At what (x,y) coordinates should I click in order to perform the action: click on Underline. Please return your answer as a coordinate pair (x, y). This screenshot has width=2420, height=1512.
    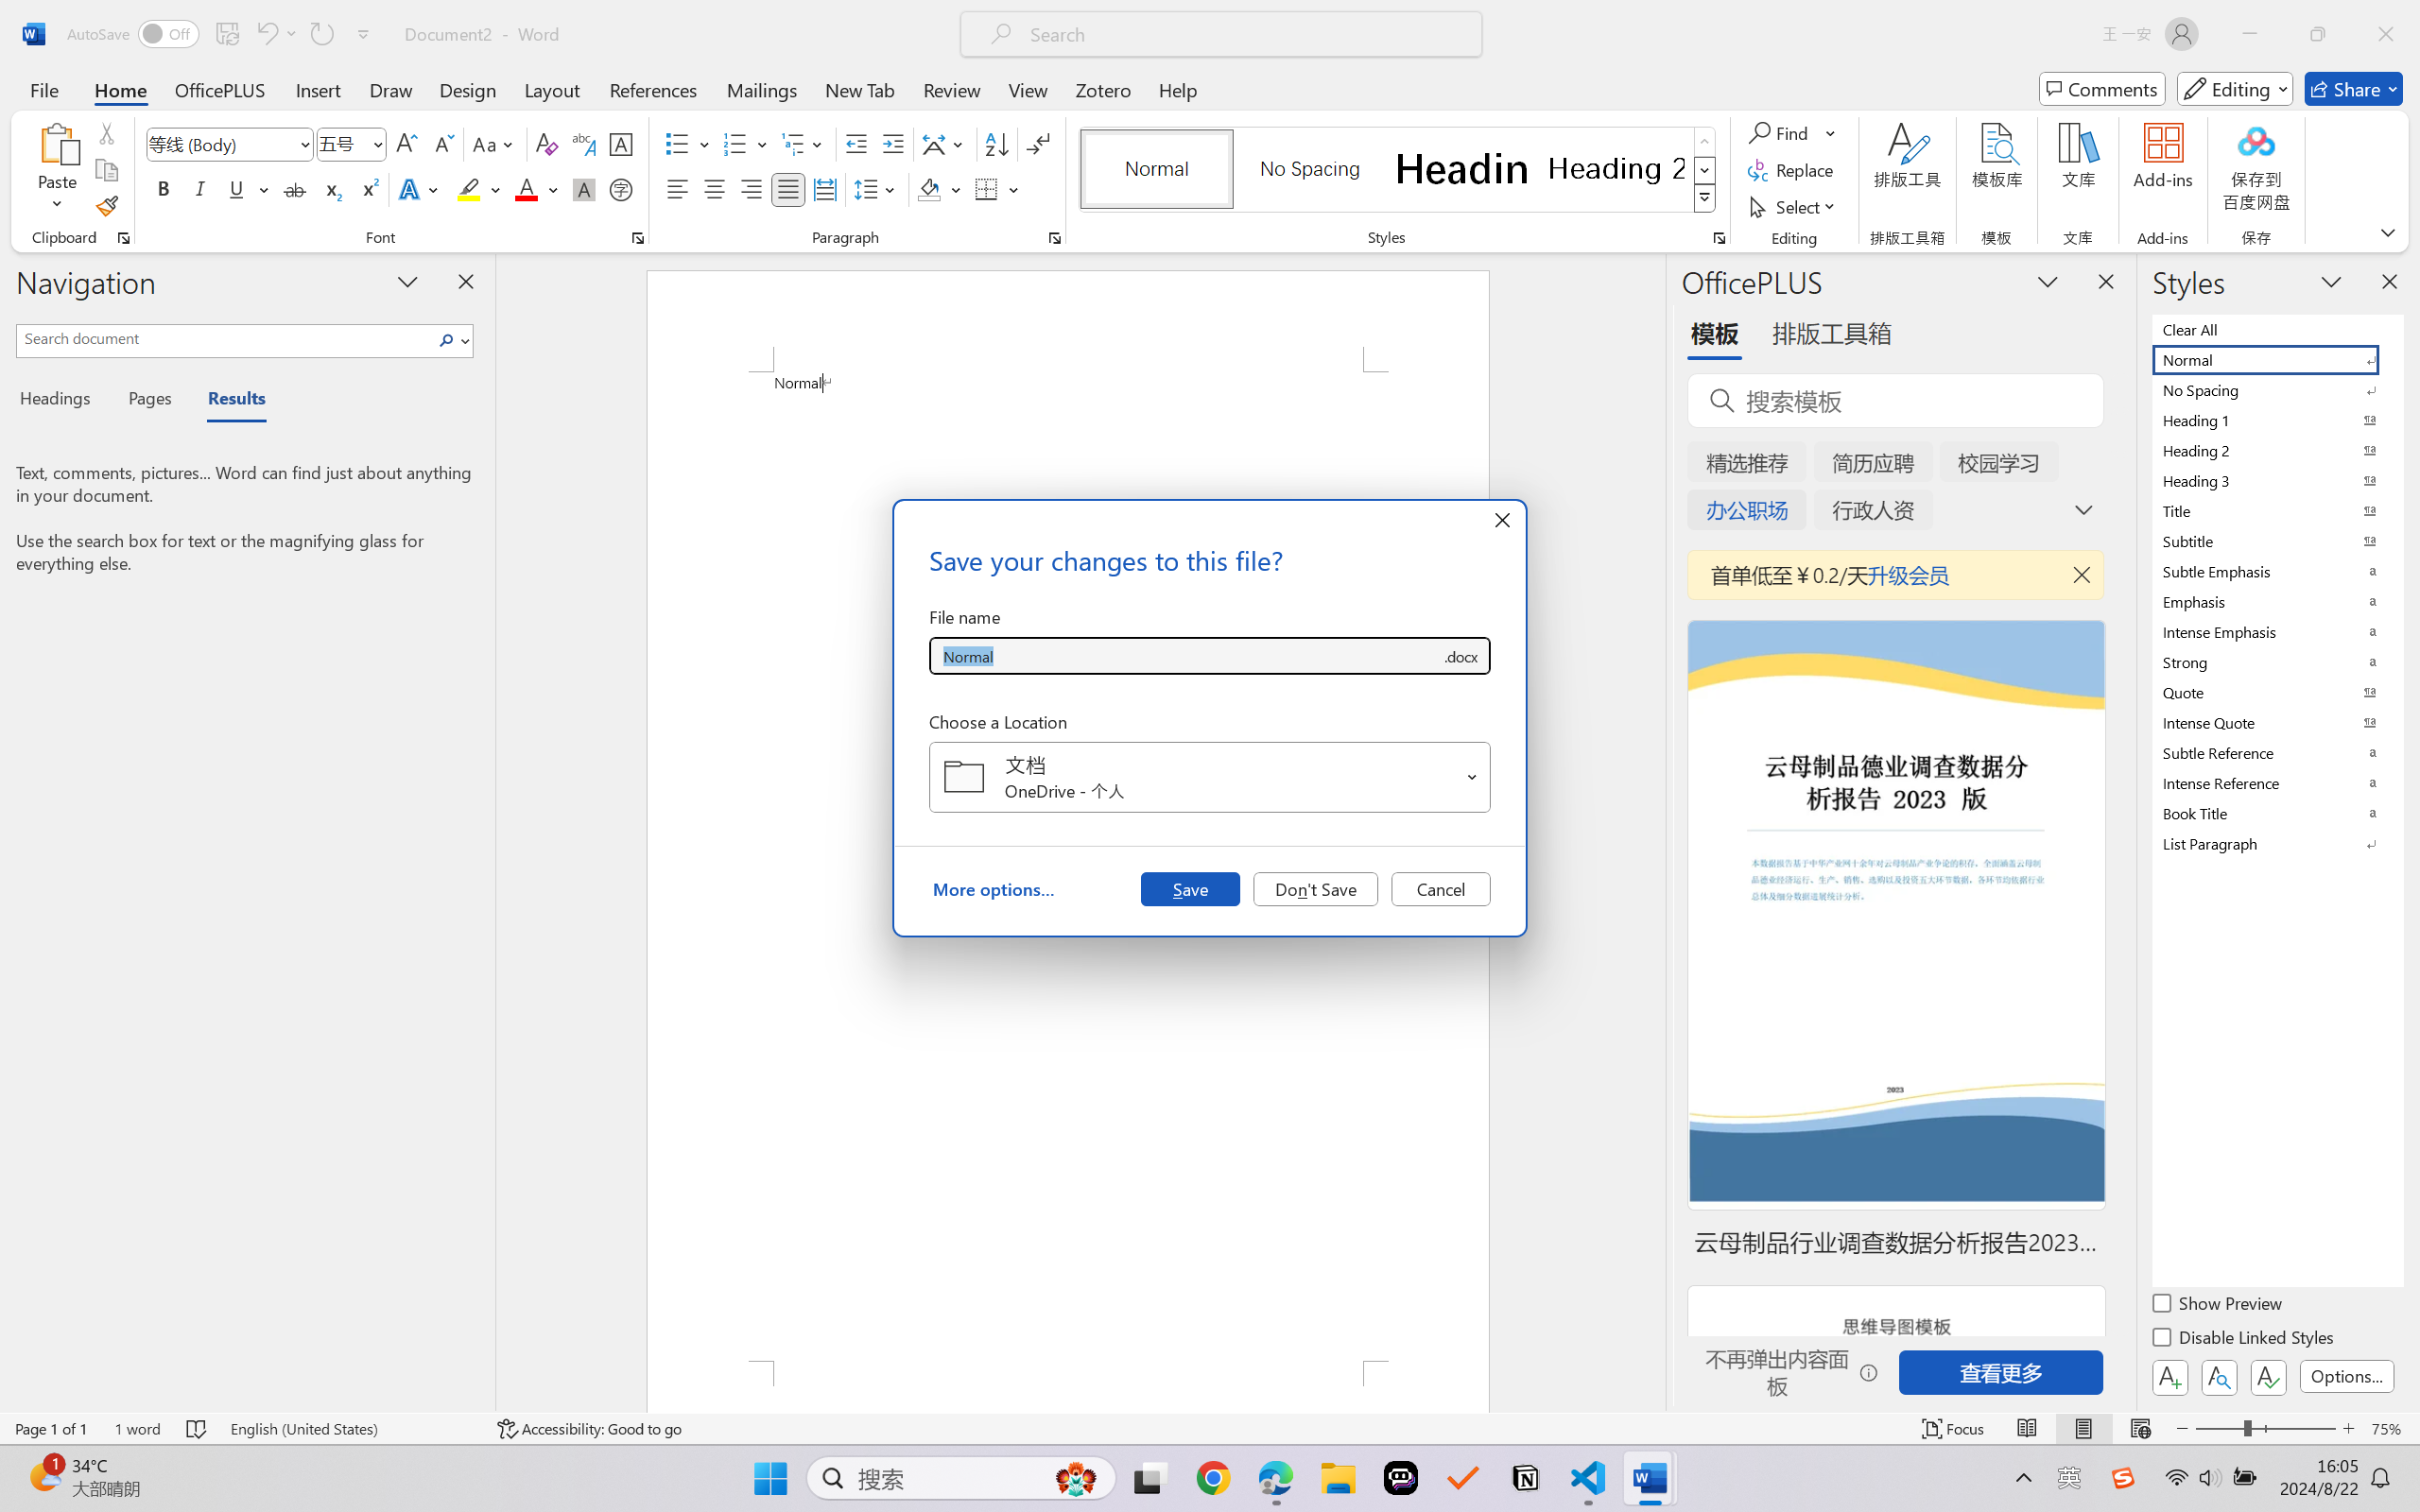
    Looking at the image, I should click on (236, 189).